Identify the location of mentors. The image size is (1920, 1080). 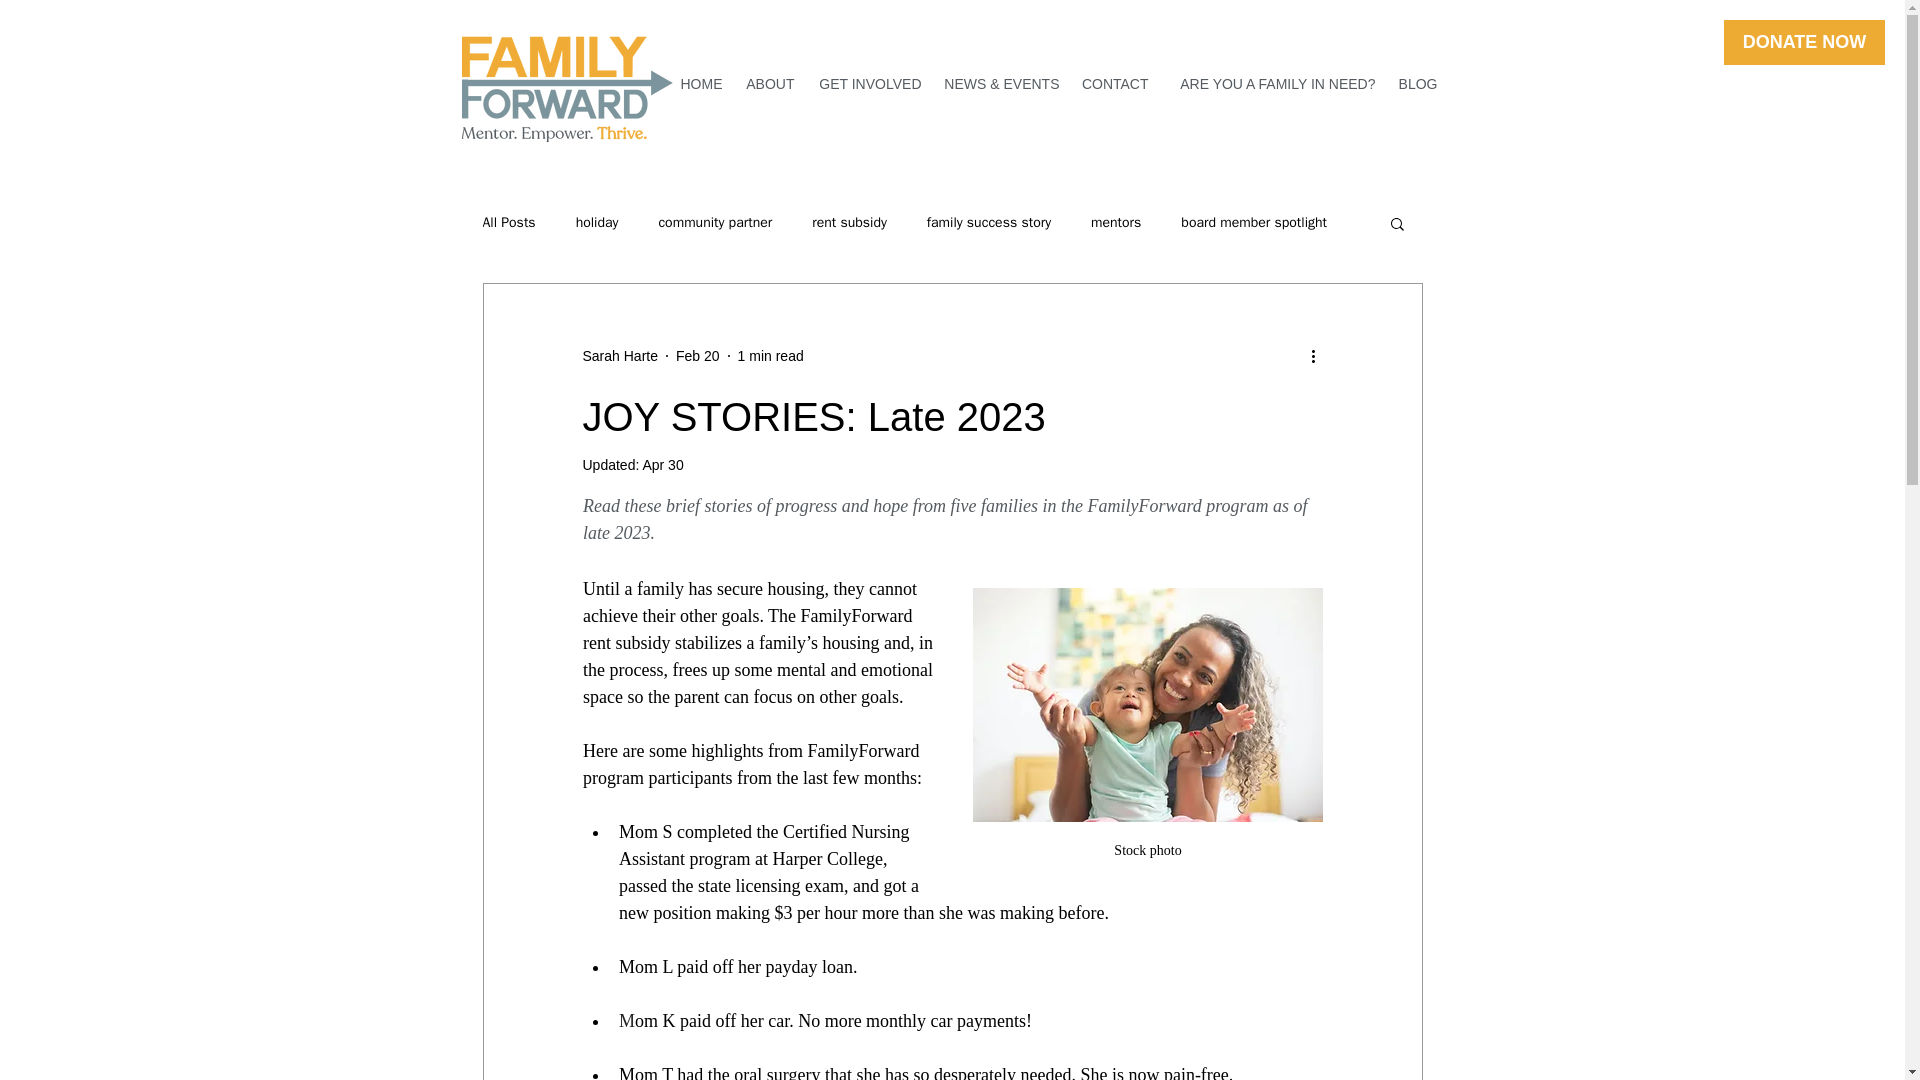
(1115, 222).